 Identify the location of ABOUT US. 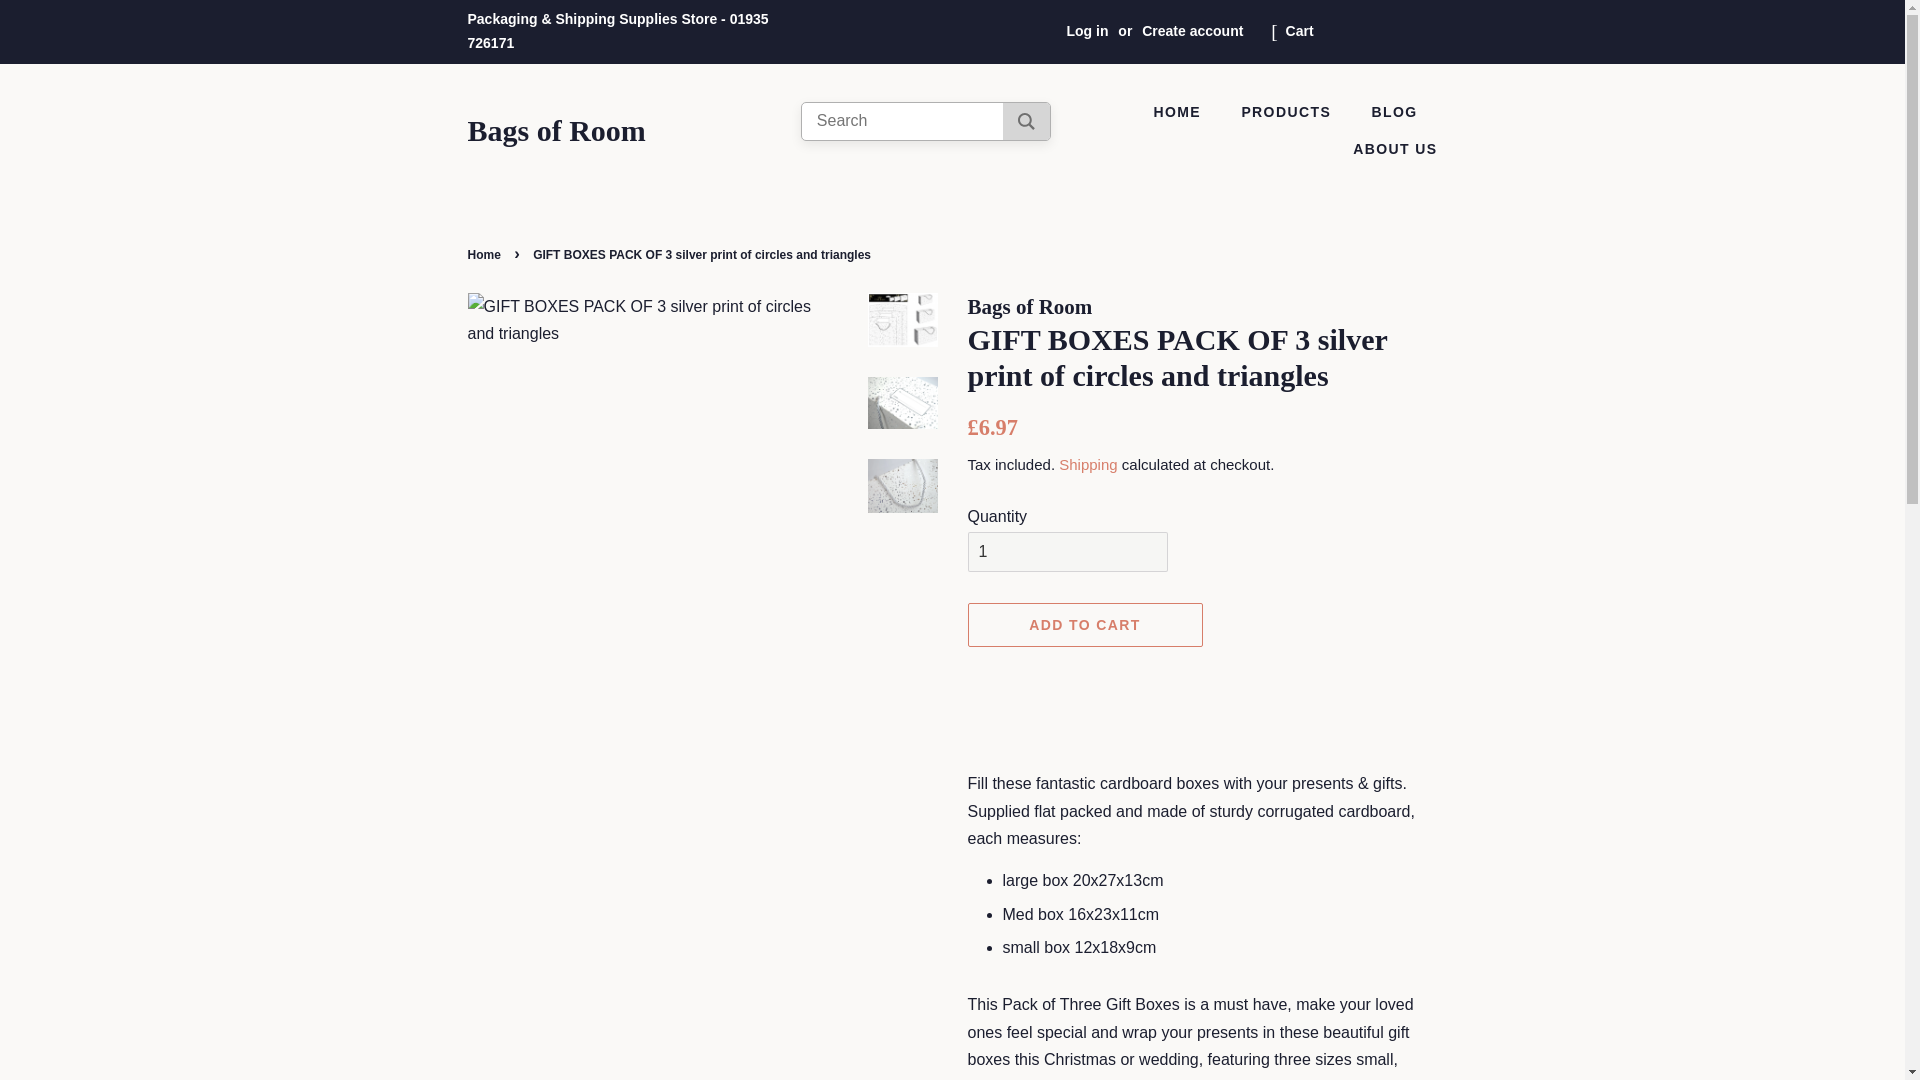
(1387, 149).